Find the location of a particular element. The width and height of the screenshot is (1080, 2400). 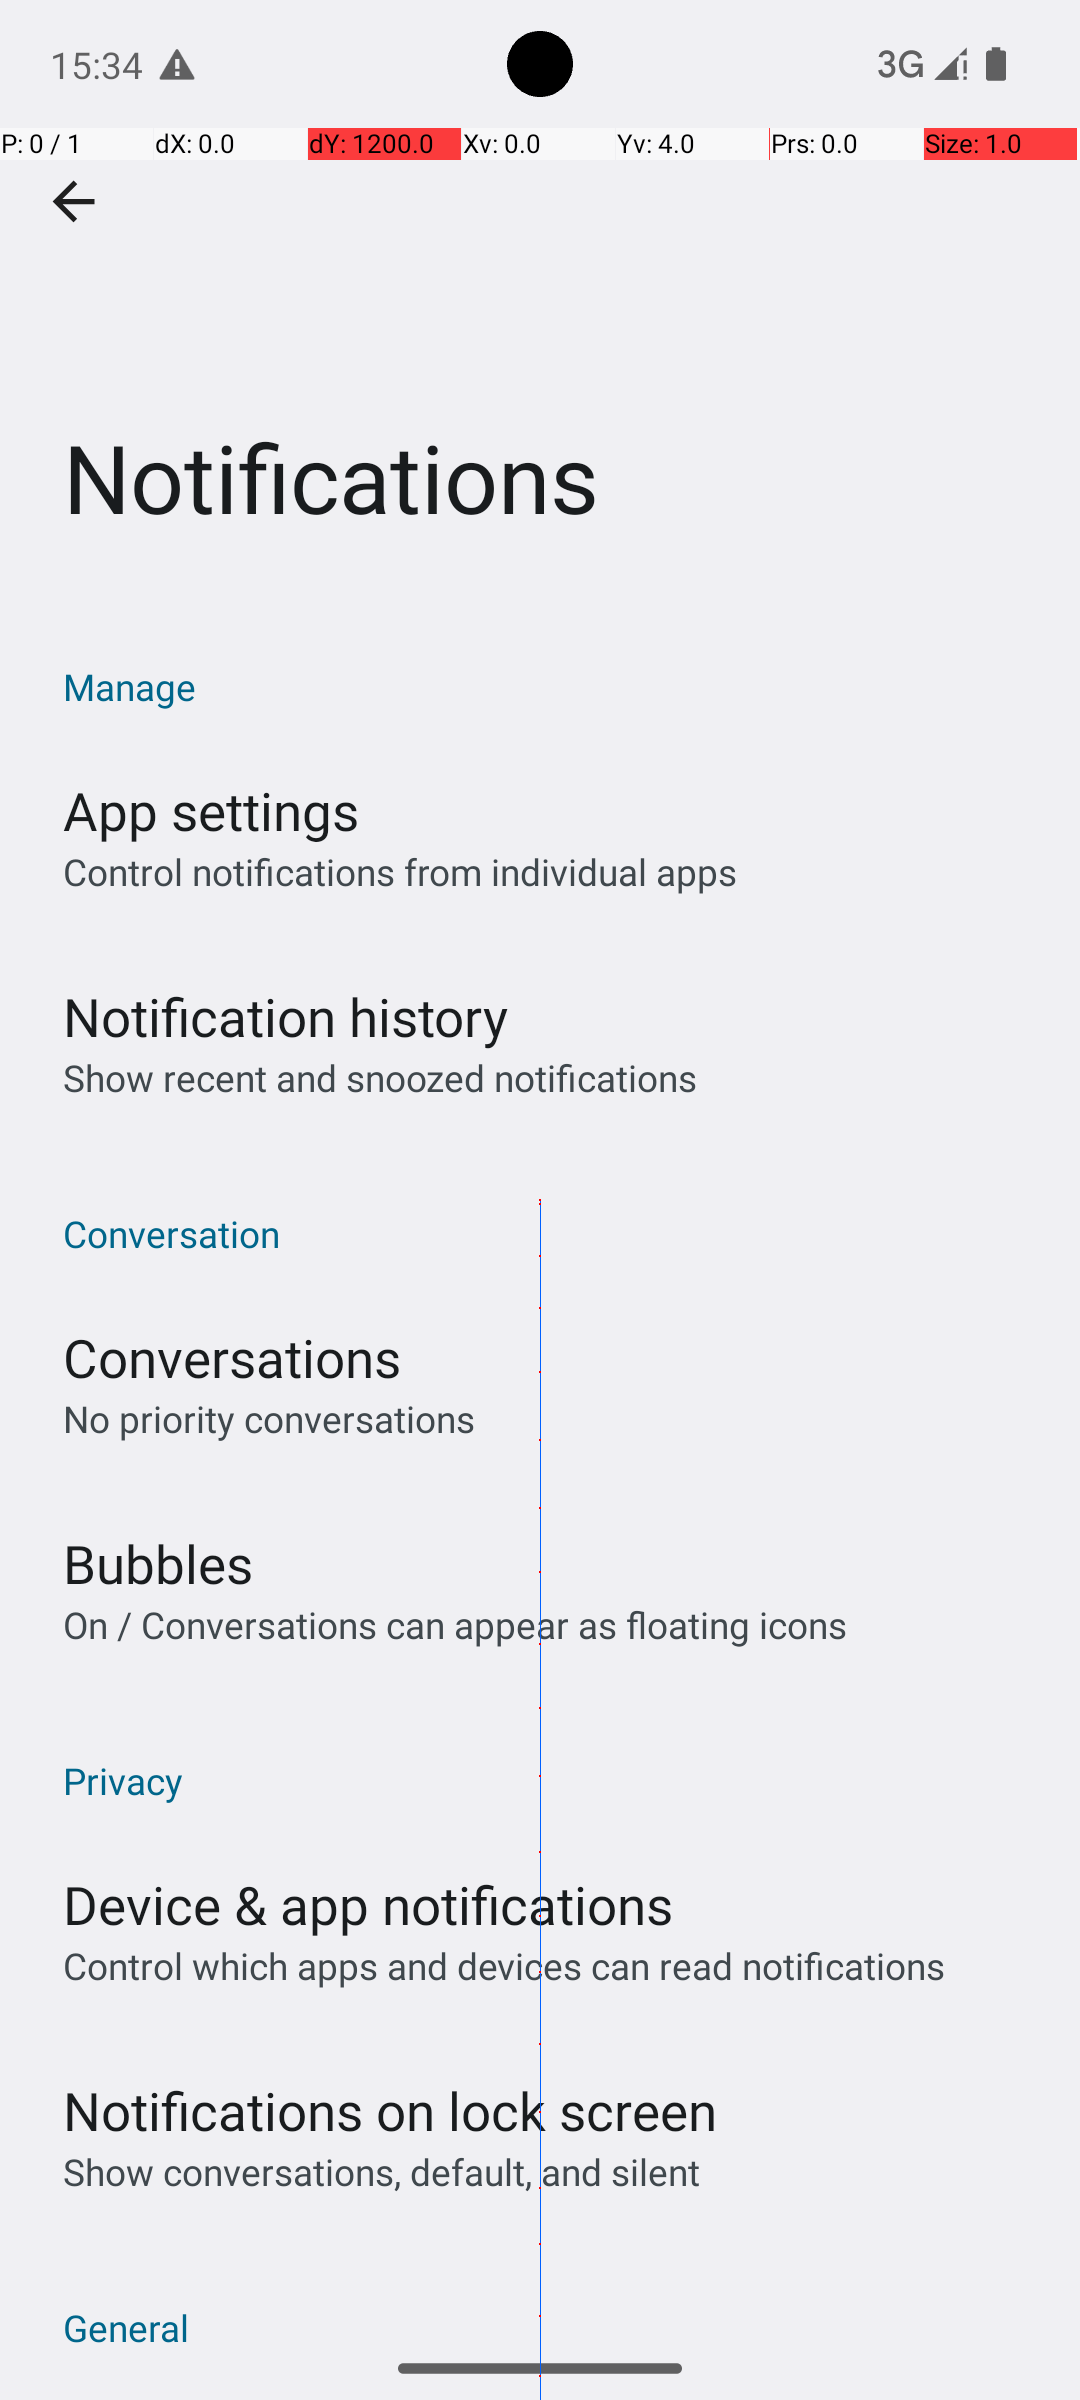

No priority conversations is located at coordinates (269, 1418).